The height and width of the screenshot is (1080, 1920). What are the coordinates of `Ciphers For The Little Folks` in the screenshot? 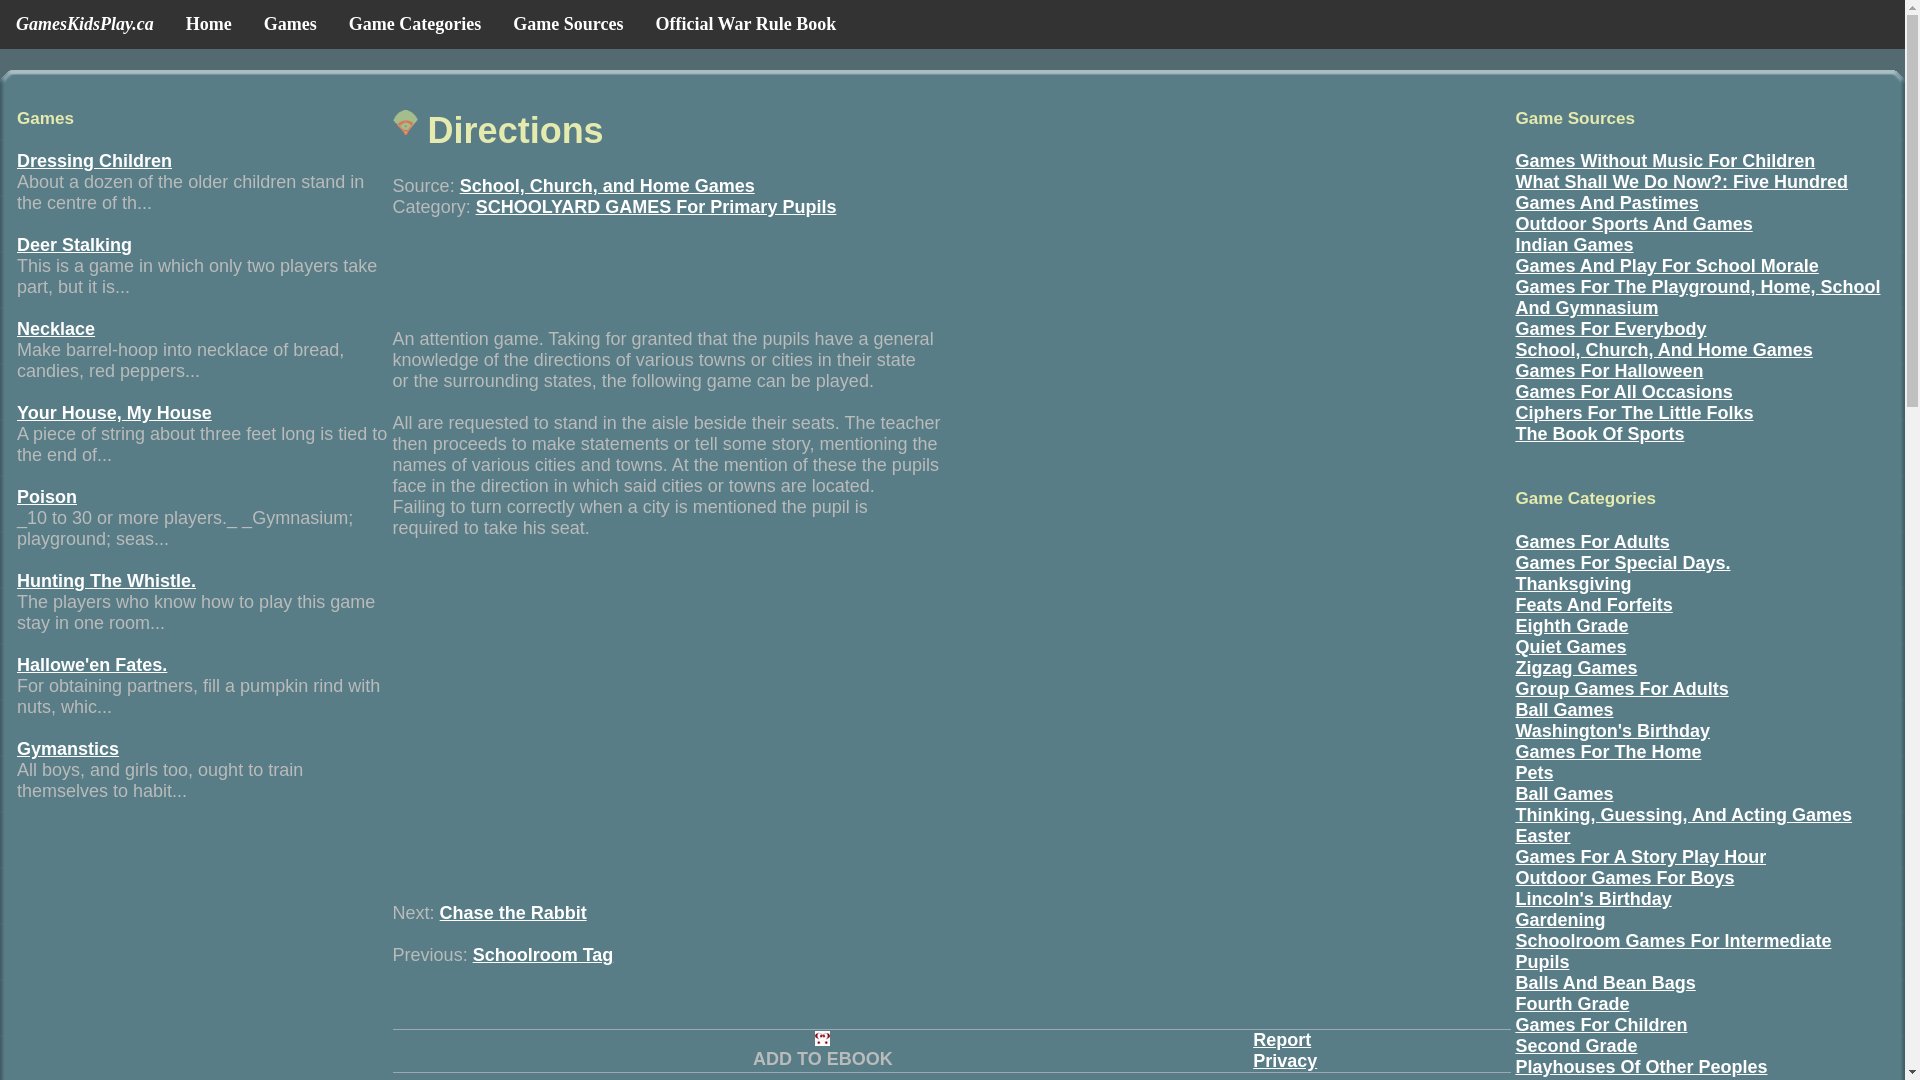 It's located at (1633, 412).